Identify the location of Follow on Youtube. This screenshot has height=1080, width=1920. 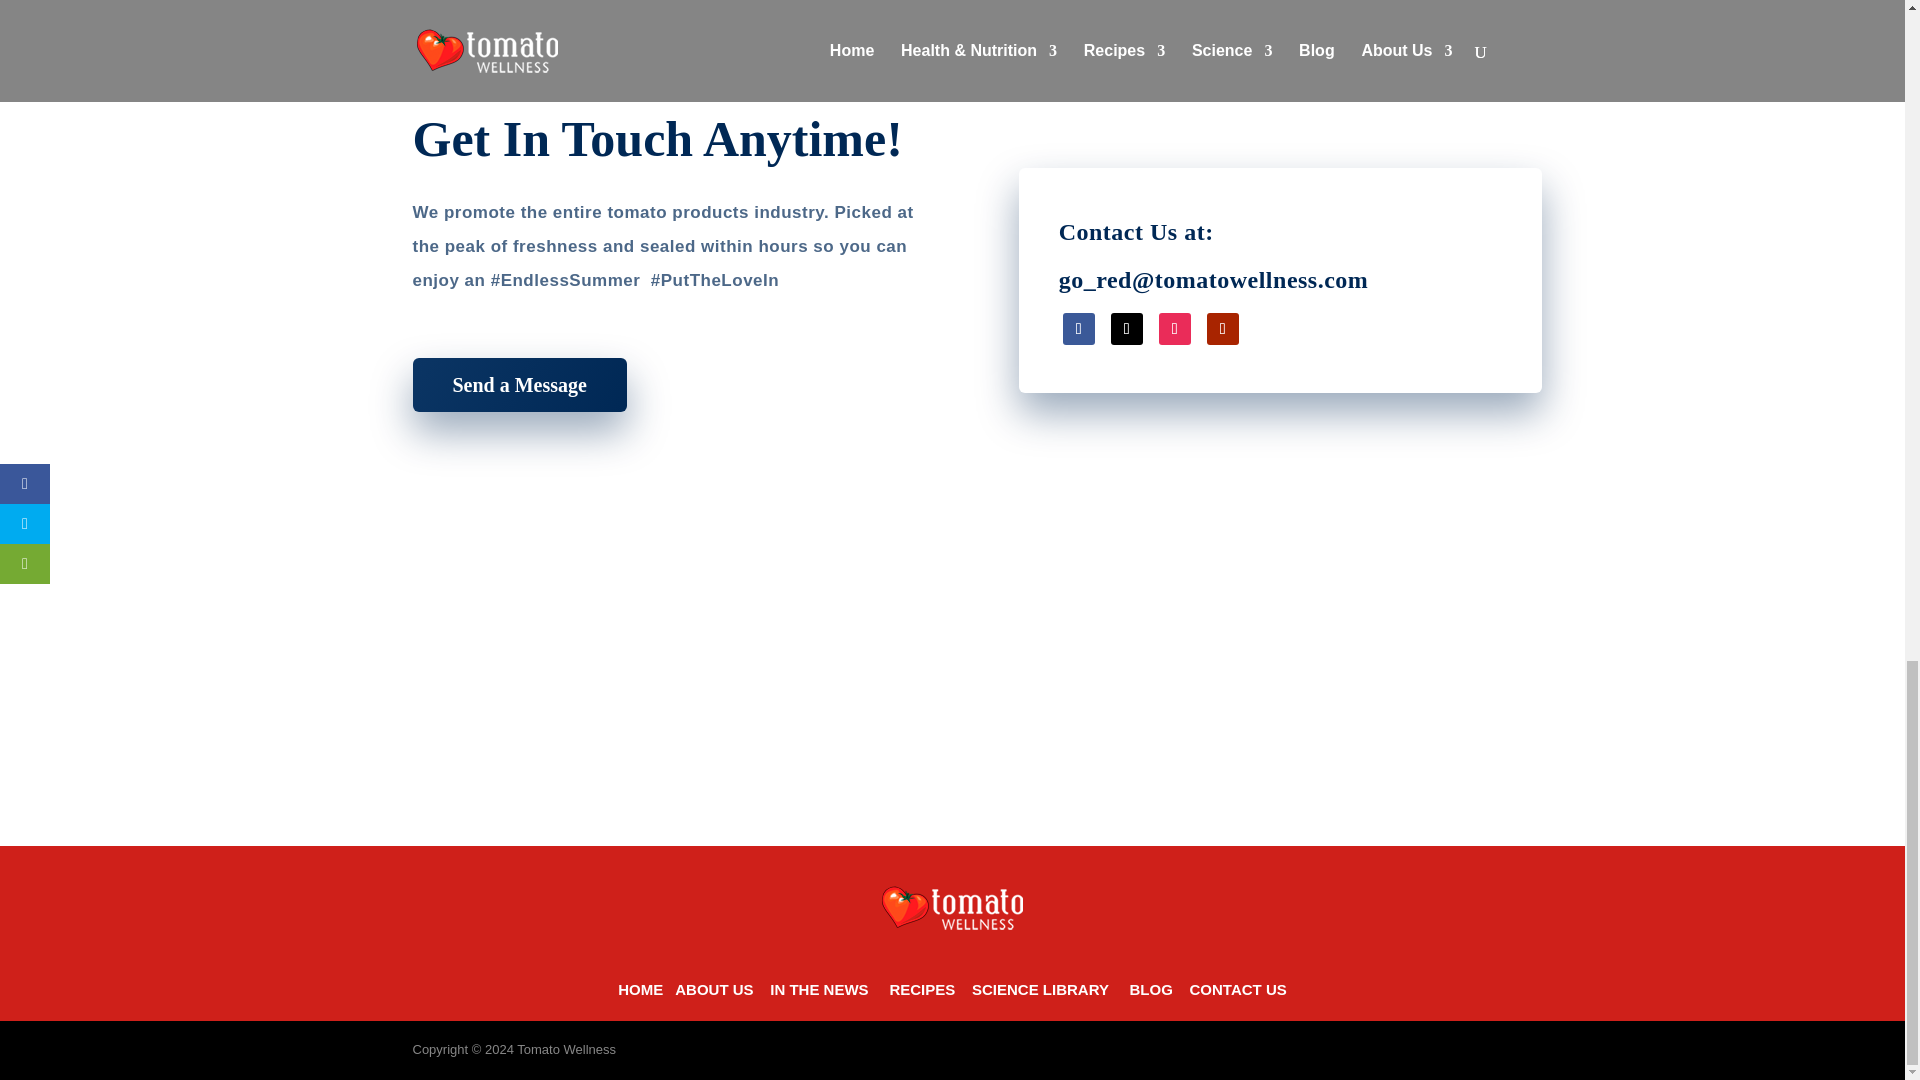
(1222, 328).